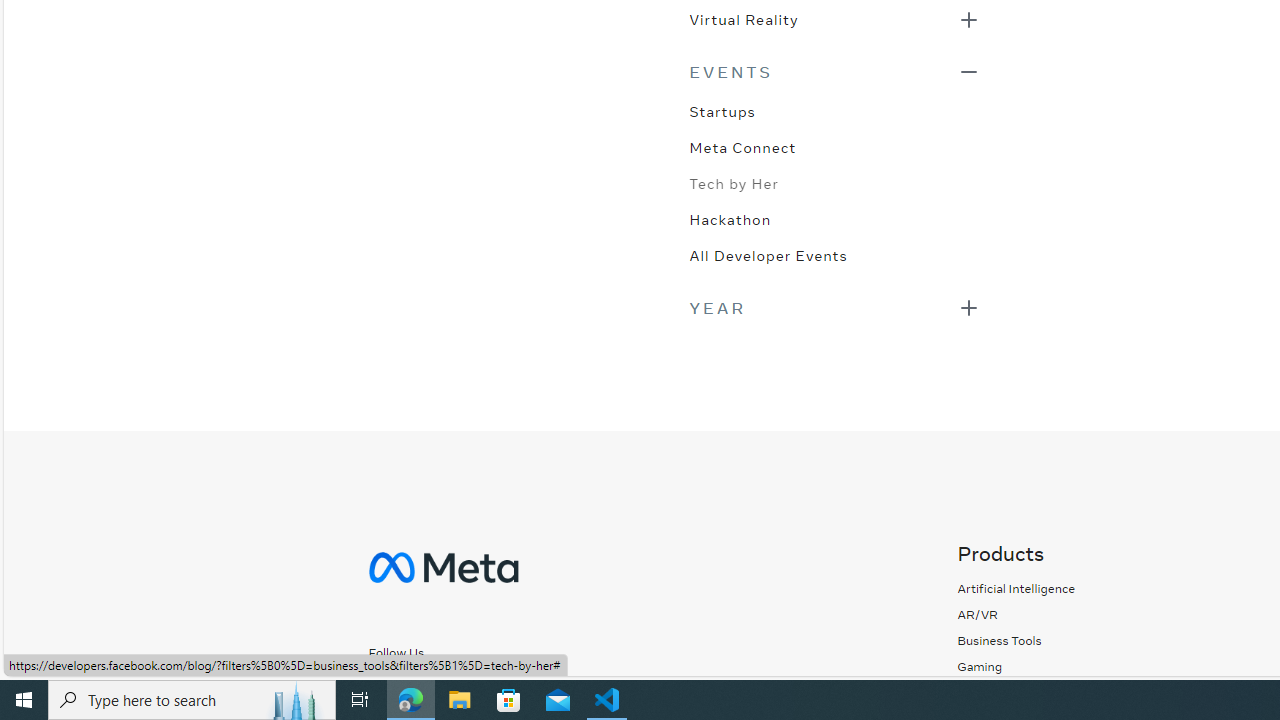 The image size is (1280, 720). I want to click on Business Tools, so click(999, 640).